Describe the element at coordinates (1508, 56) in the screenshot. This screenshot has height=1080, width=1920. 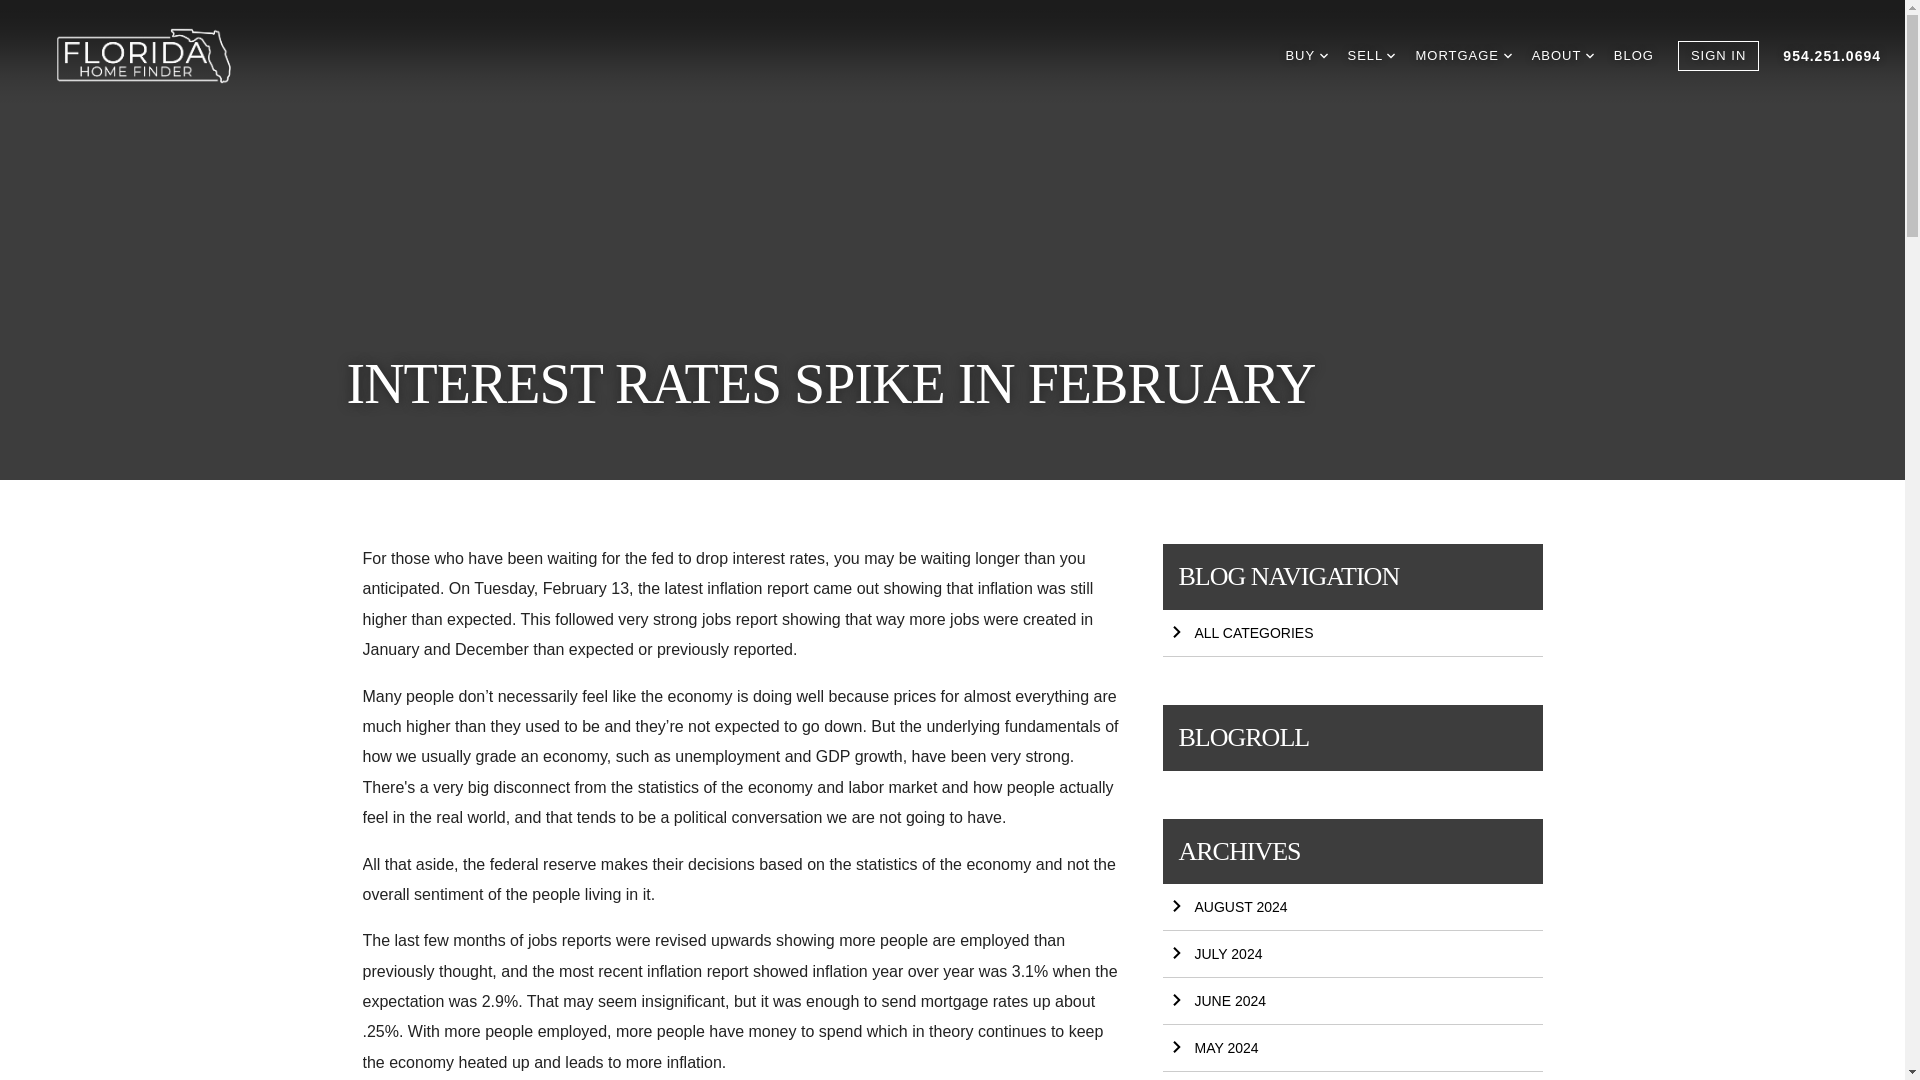
I see `DROPDOWN ARROW` at that location.